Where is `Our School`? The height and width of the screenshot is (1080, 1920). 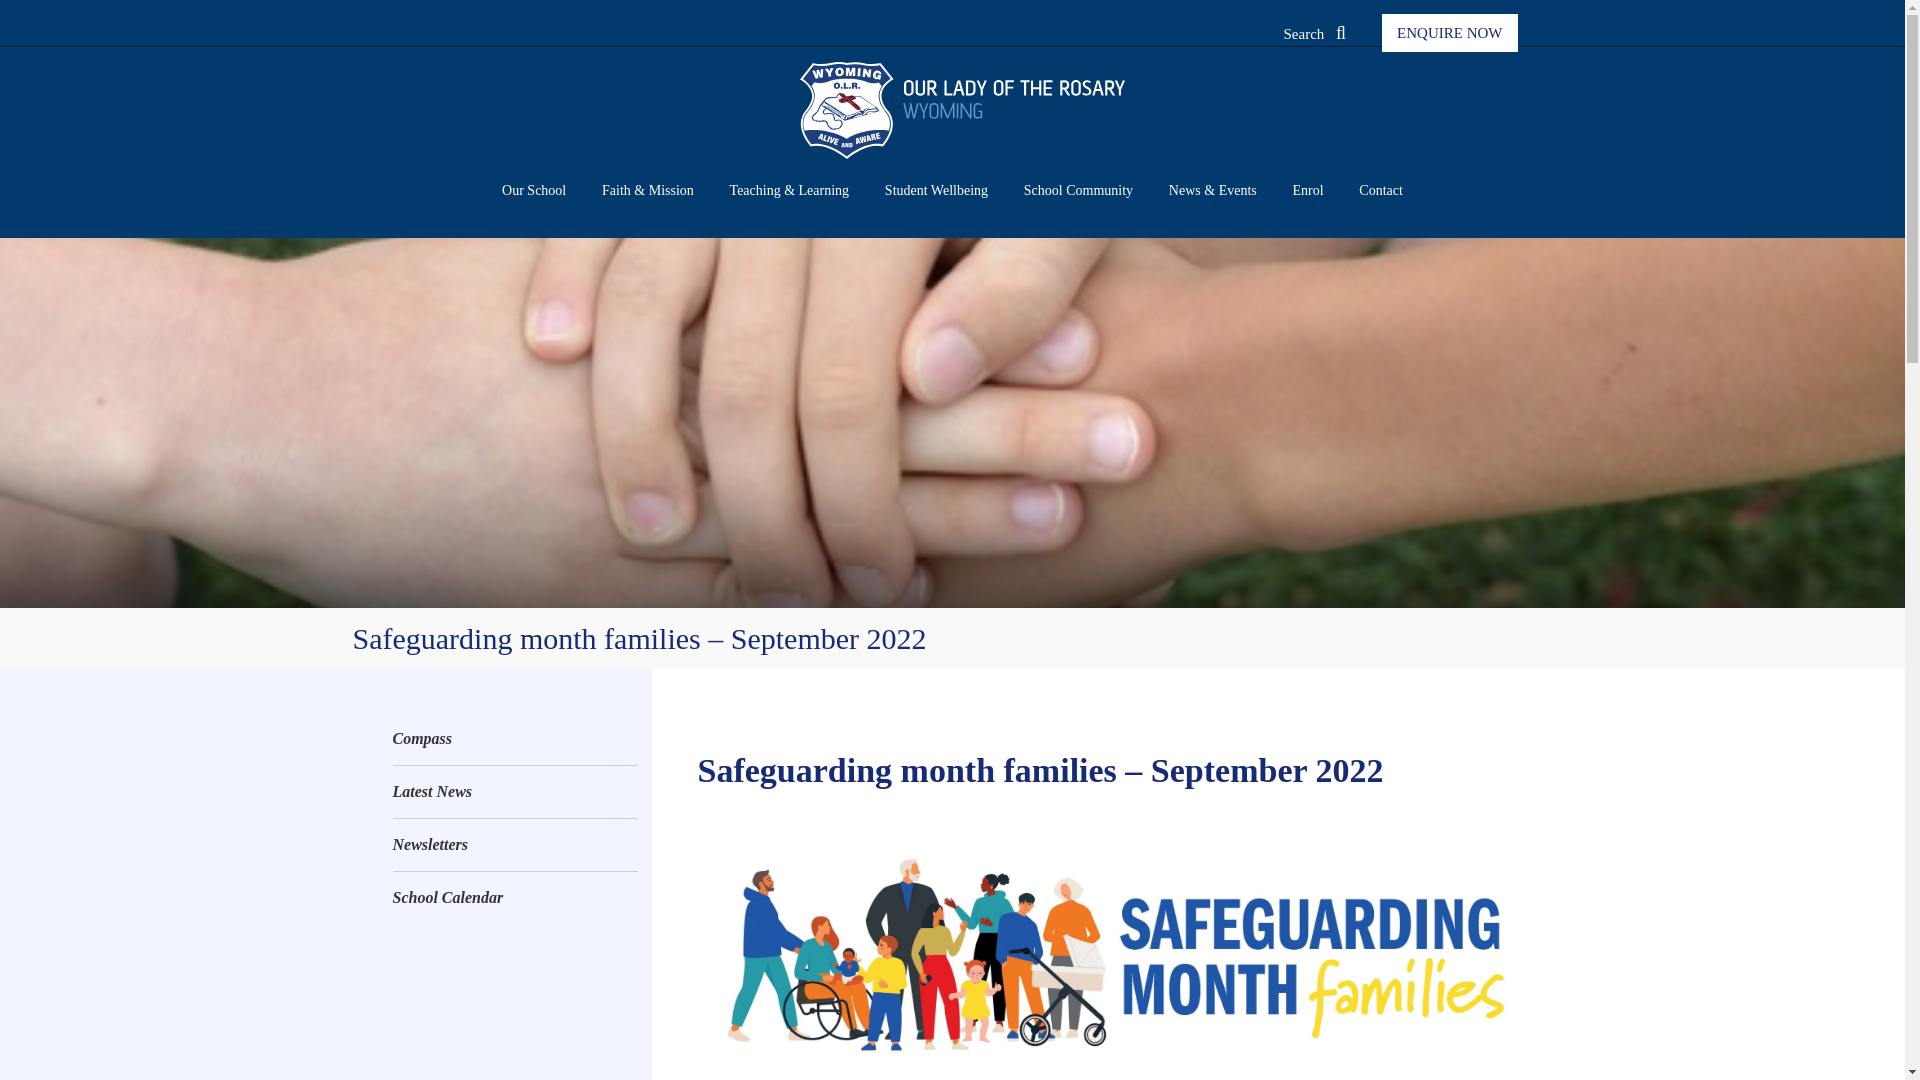
Our School is located at coordinates (534, 192).